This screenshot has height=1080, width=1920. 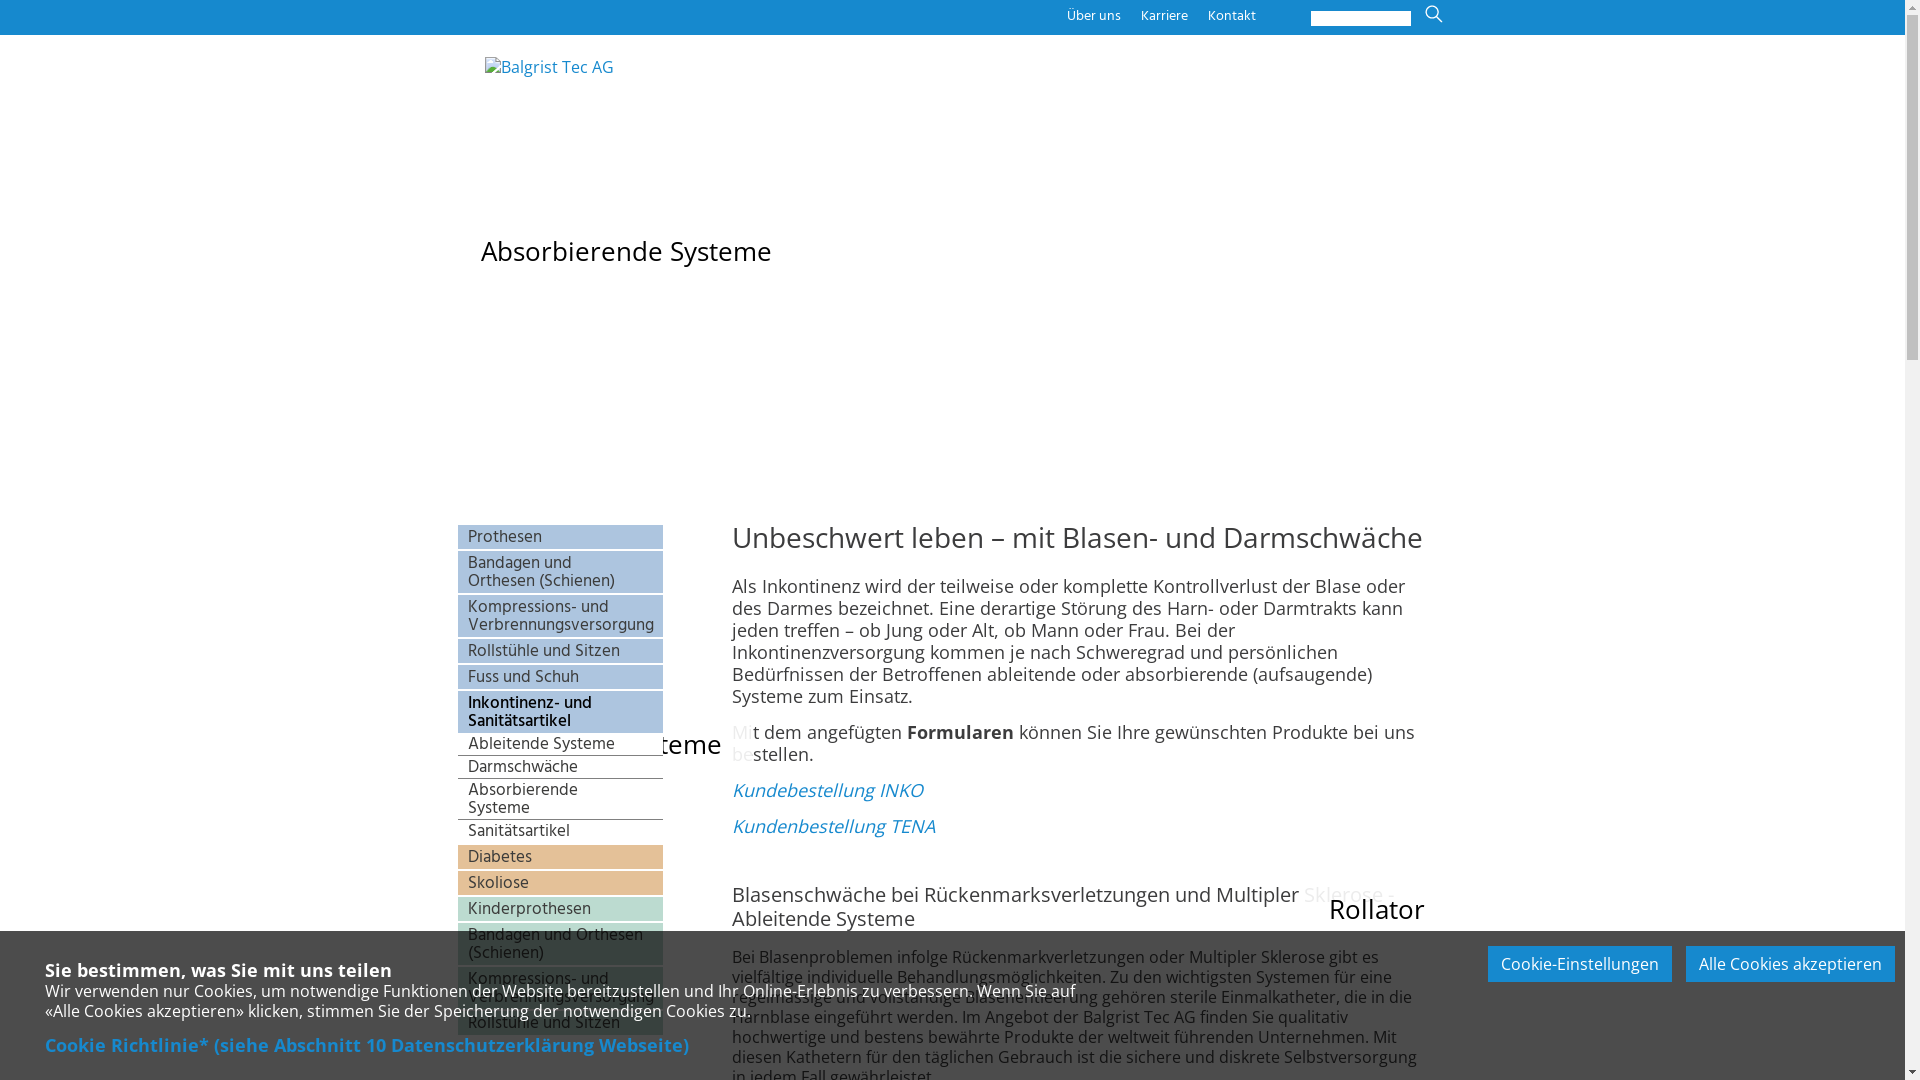 What do you see at coordinates (828, 790) in the screenshot?
I see `Kundebestellung INKO` at bounding box center [828, 790].